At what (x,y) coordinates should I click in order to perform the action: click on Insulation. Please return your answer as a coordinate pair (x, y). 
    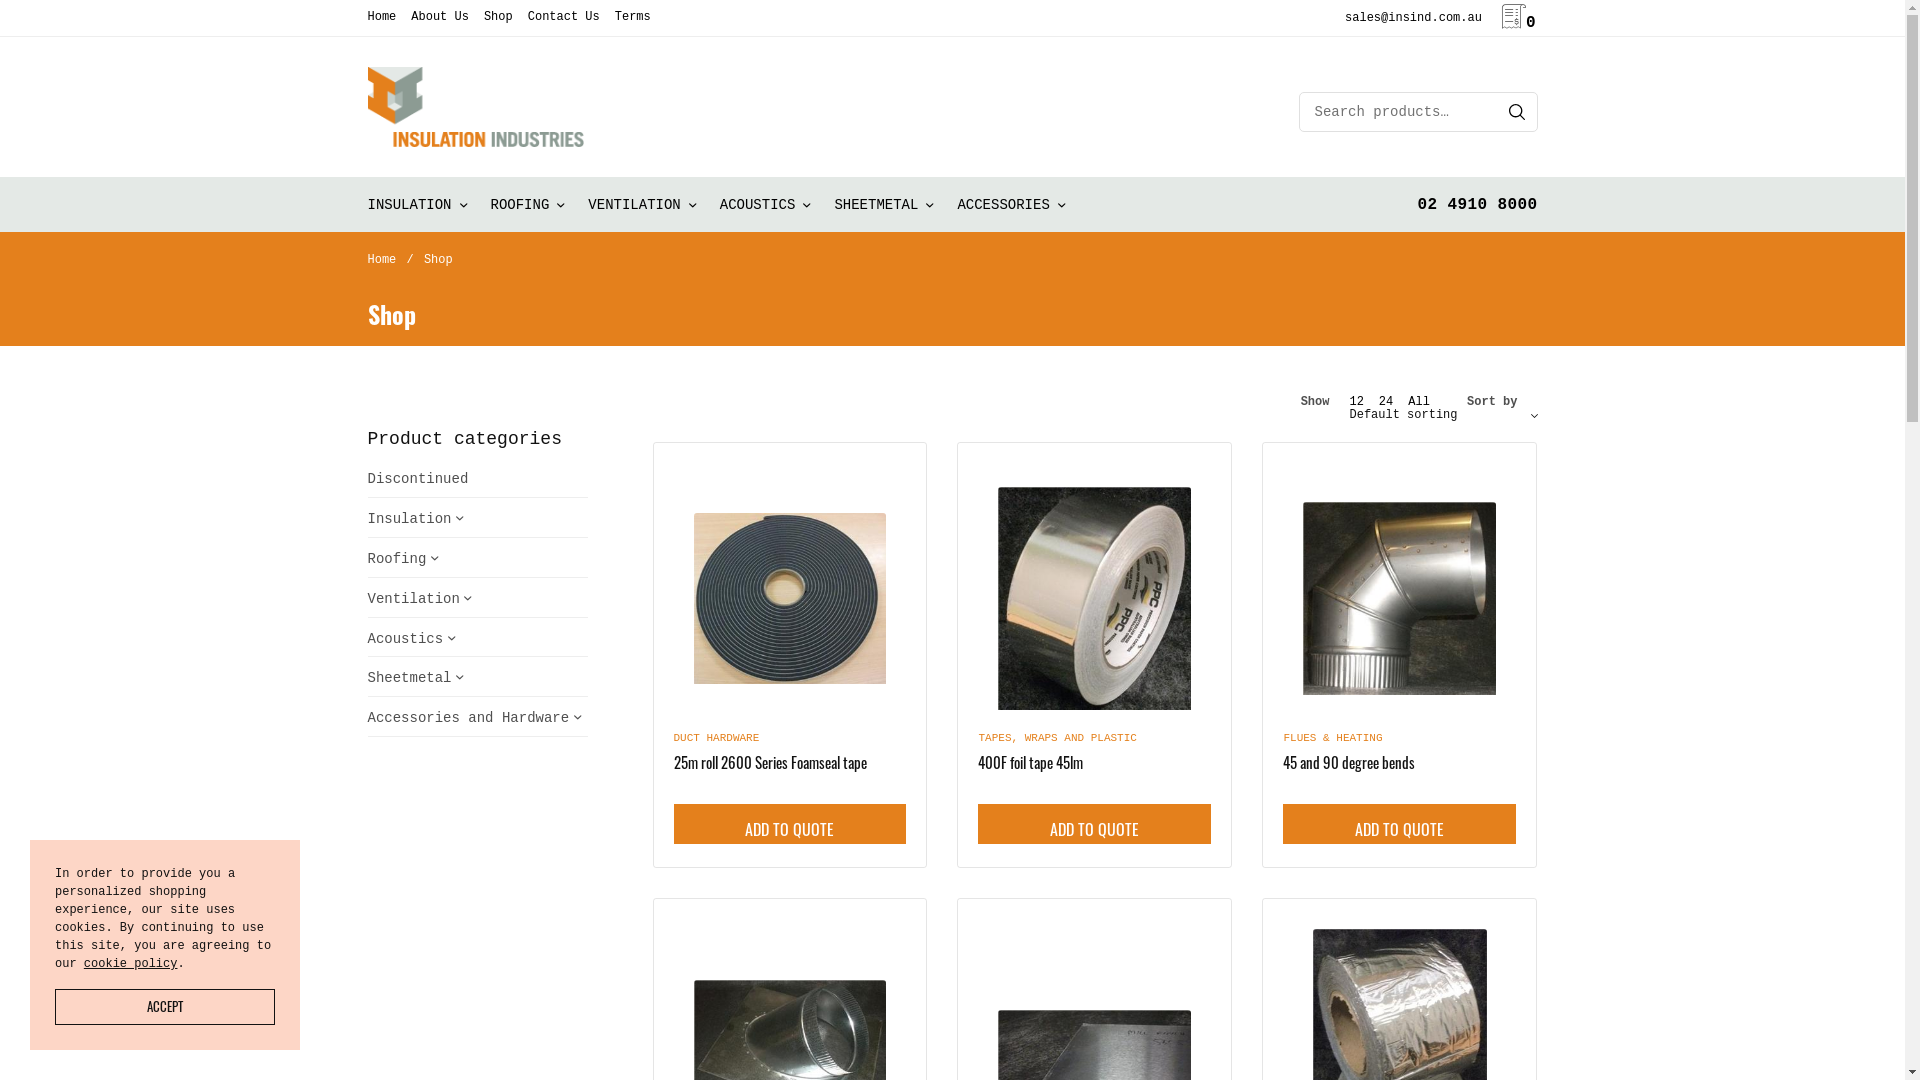
    Looking at the image, I should click on (410, 519).